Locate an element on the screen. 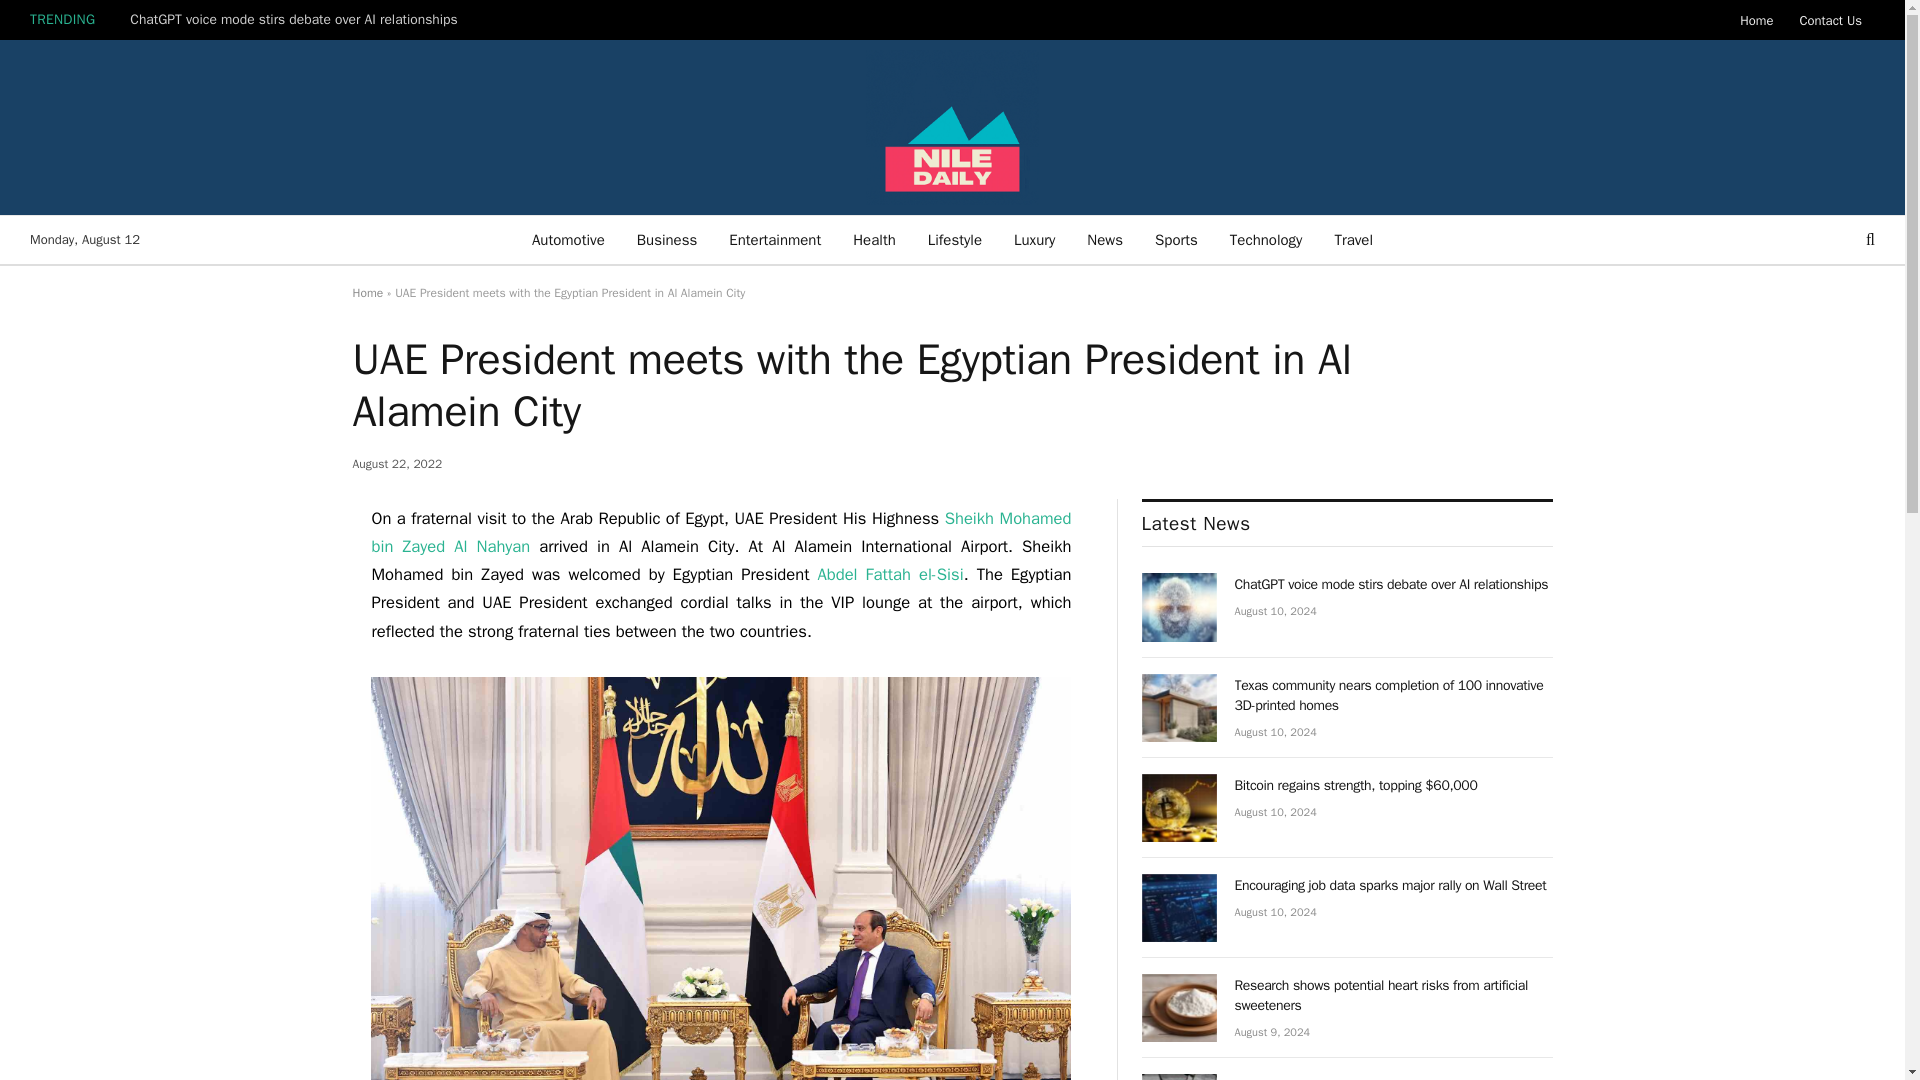 The height and width of the screenshot is (1080, 1920). Contact Us is located at coordinates (1830, 20).